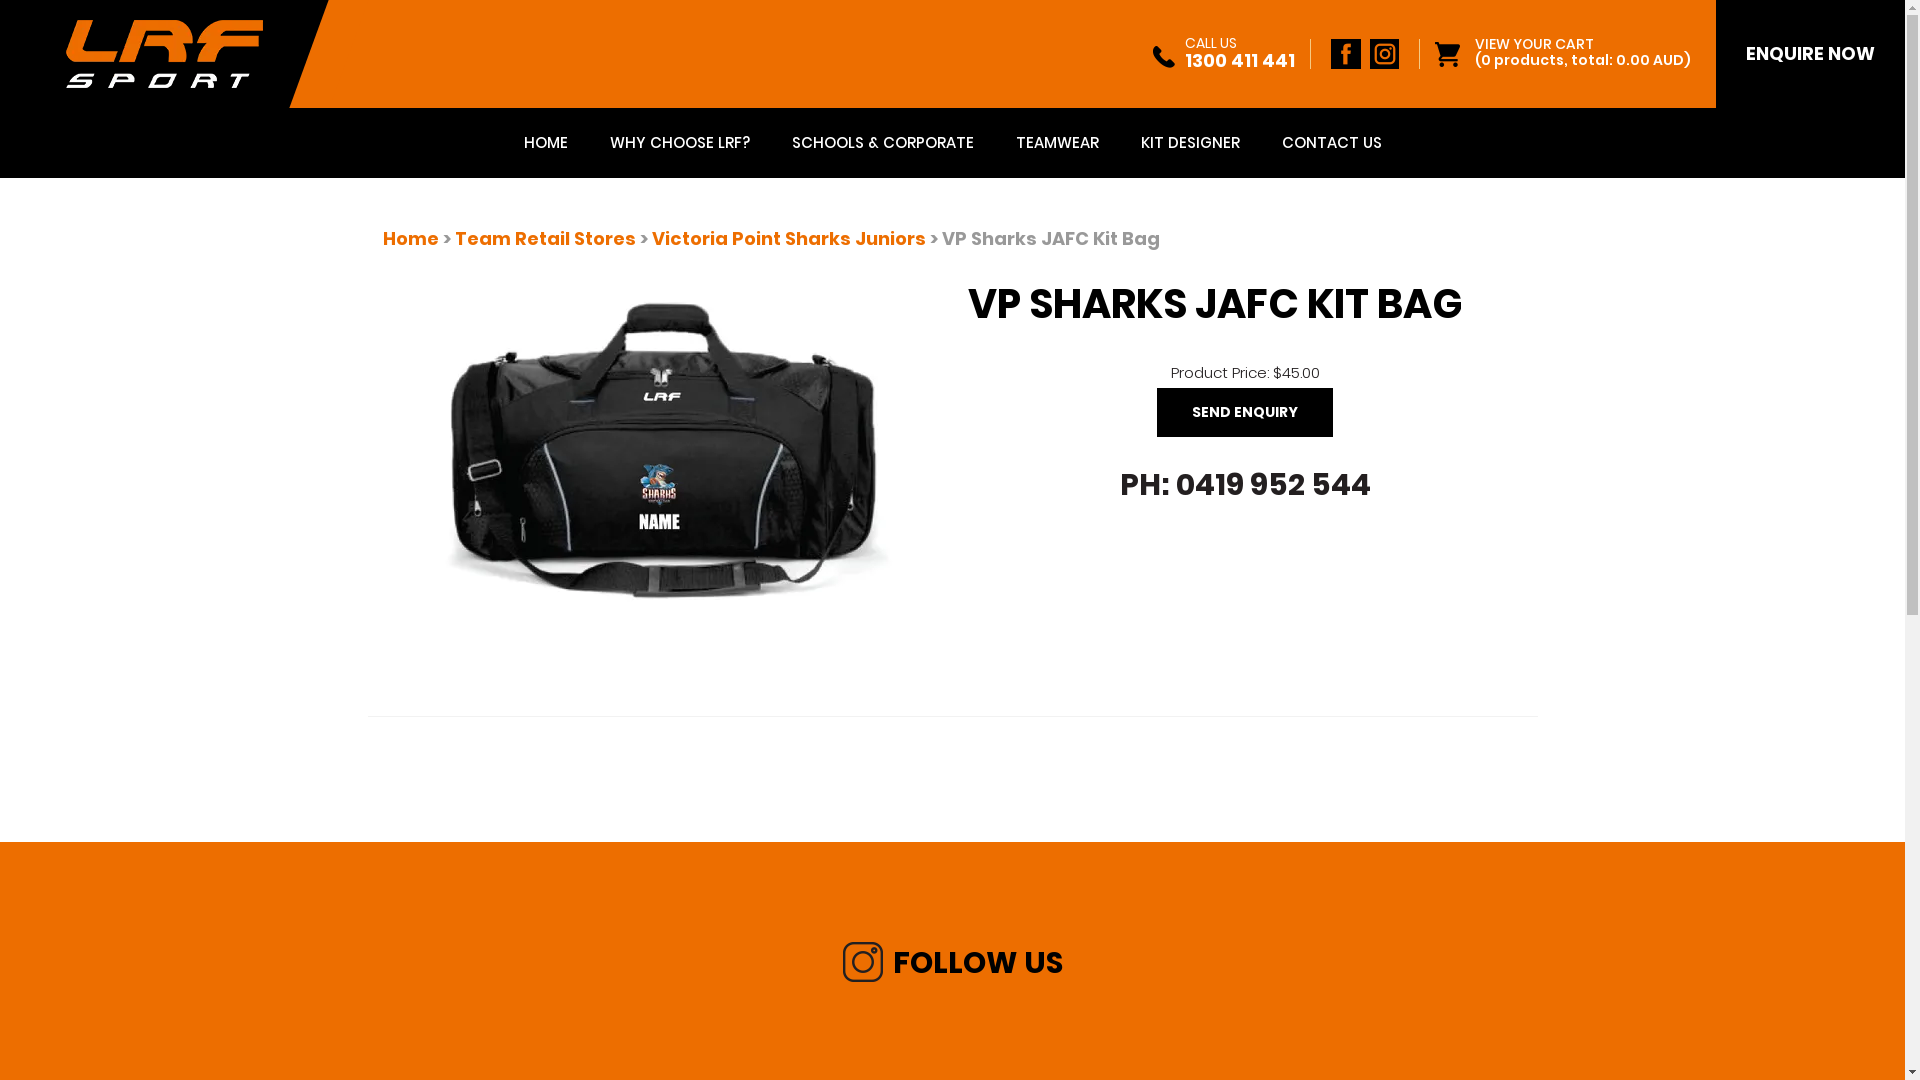 This screenshot has height=1080, width=1920. Describe the element at coordinates (164, 52) in the screenshot. I see `LRF SPORTS` at that location.